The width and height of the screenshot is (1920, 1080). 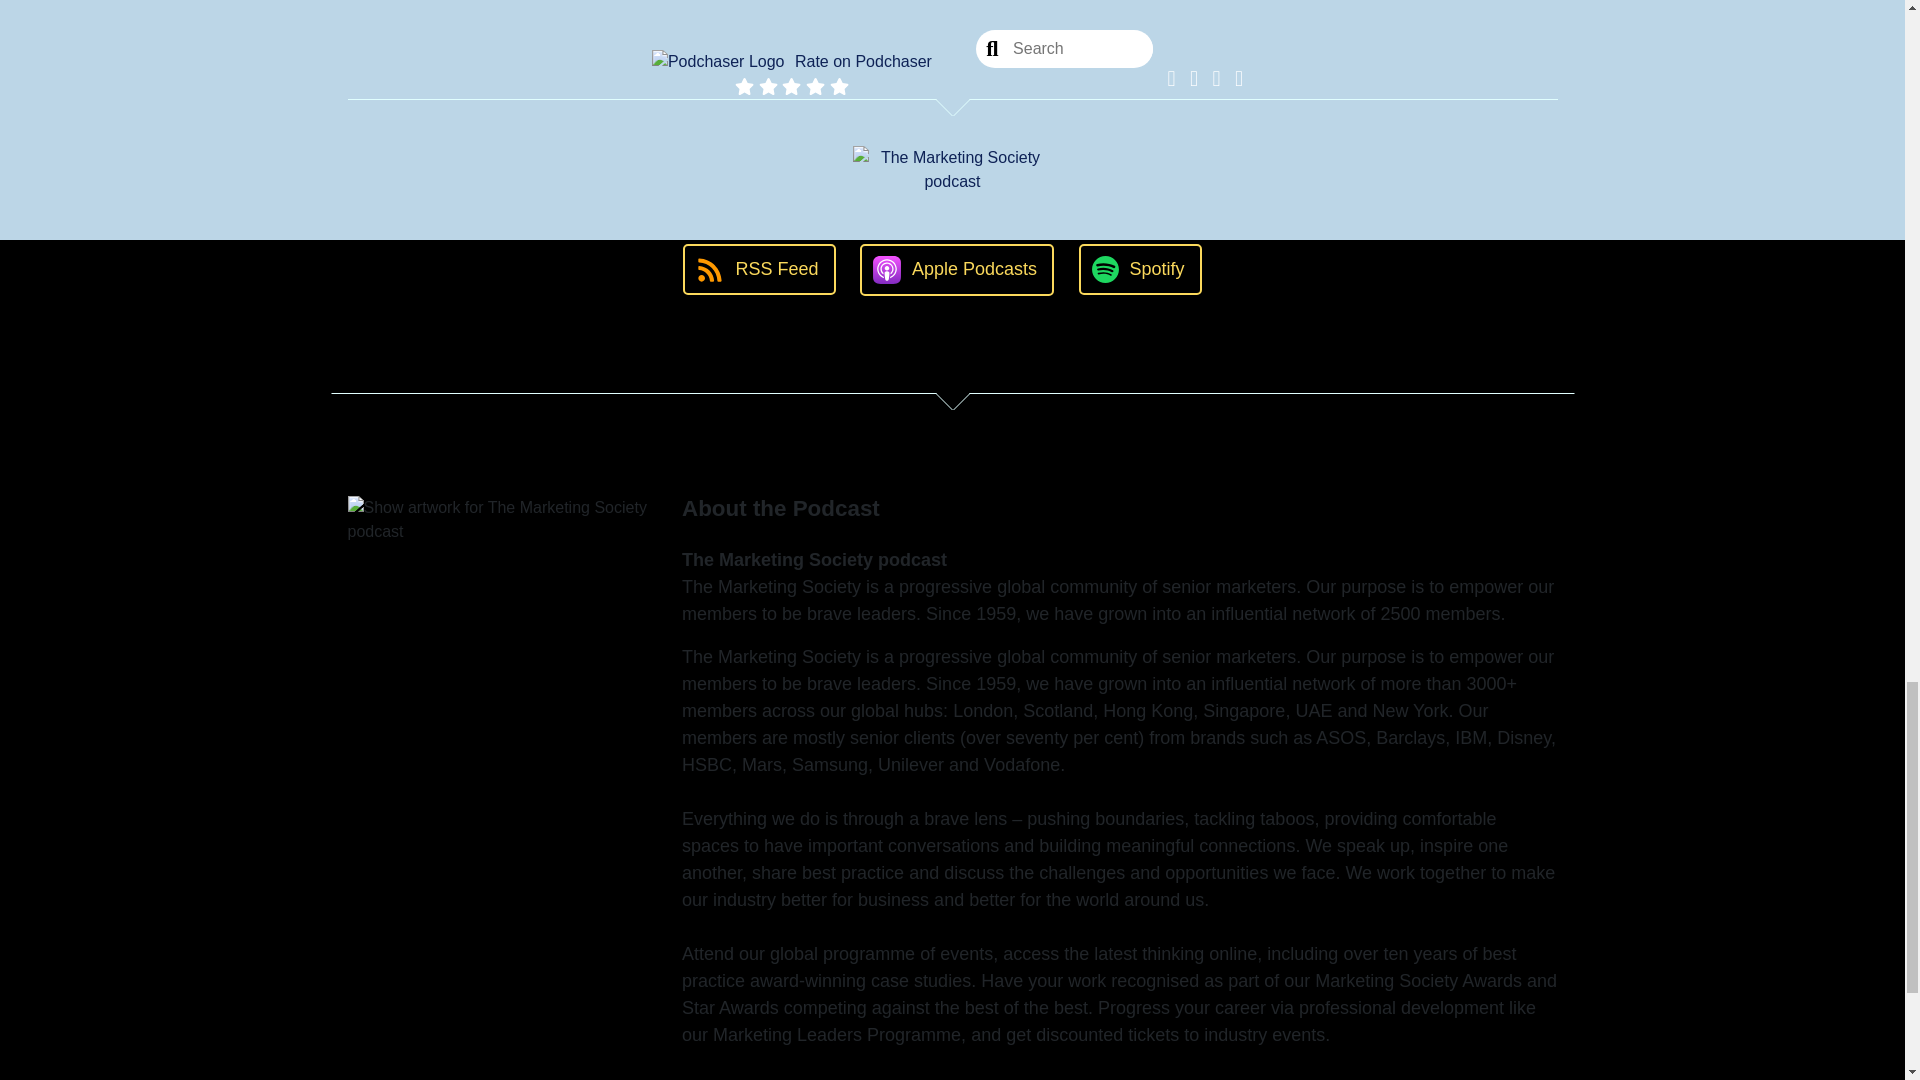 What do you see at coordinates (1139, 269) in the screenshot?
I see `Spotify` at bounding box center [1139, 269].